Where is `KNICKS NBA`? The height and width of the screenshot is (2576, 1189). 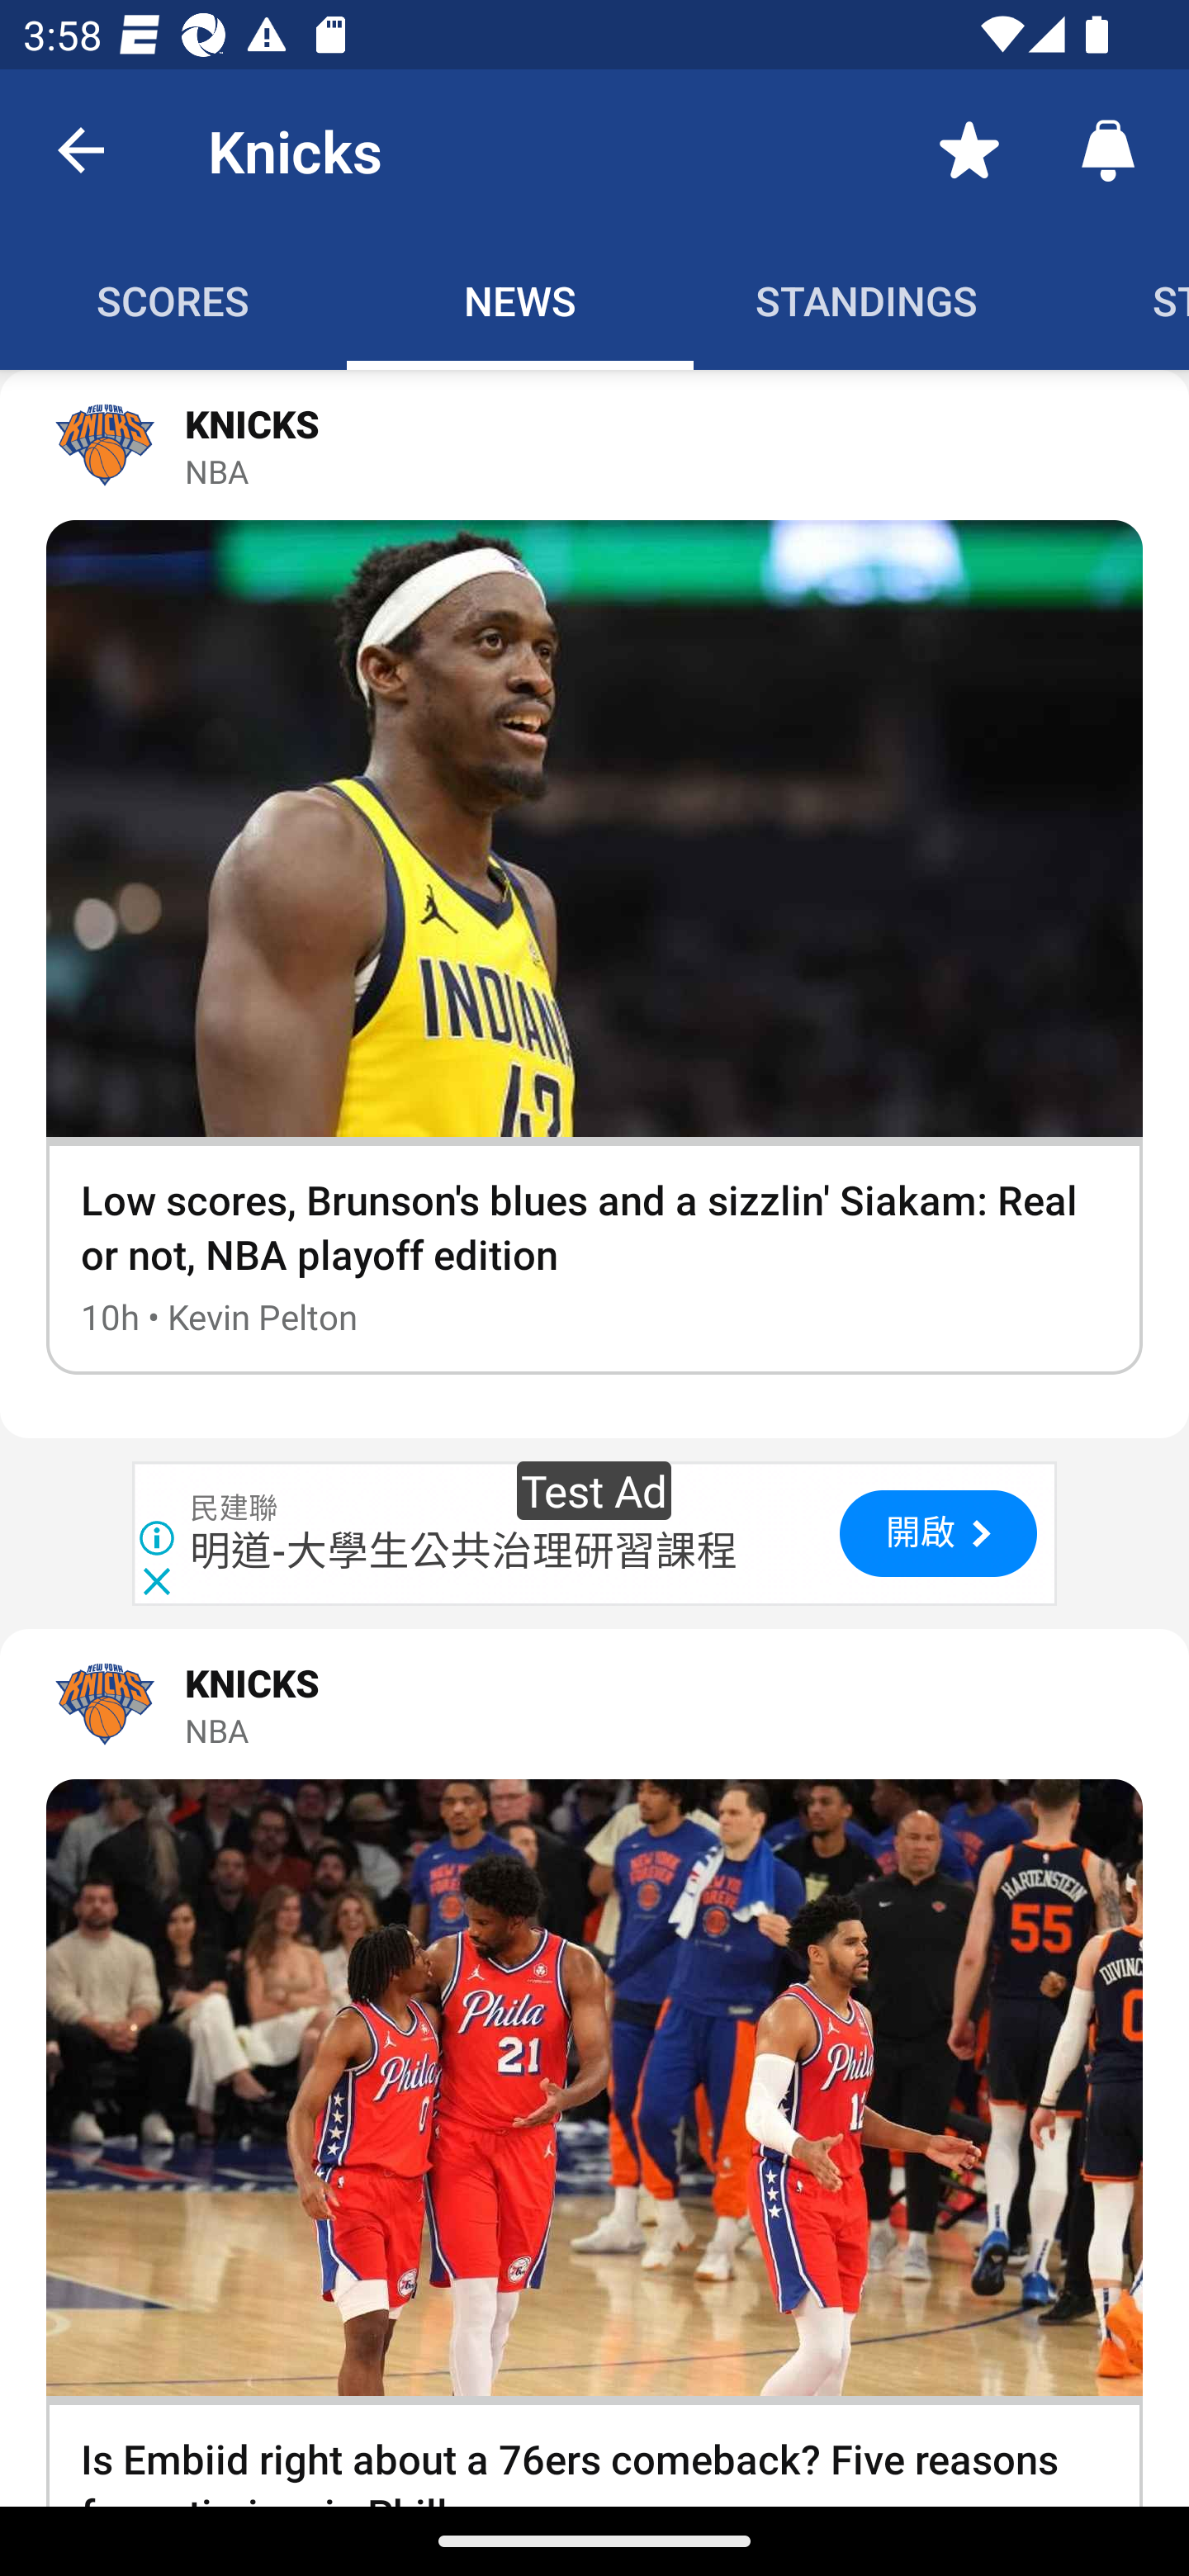
KNICKS NBA is located at coordinates (594, 1703).